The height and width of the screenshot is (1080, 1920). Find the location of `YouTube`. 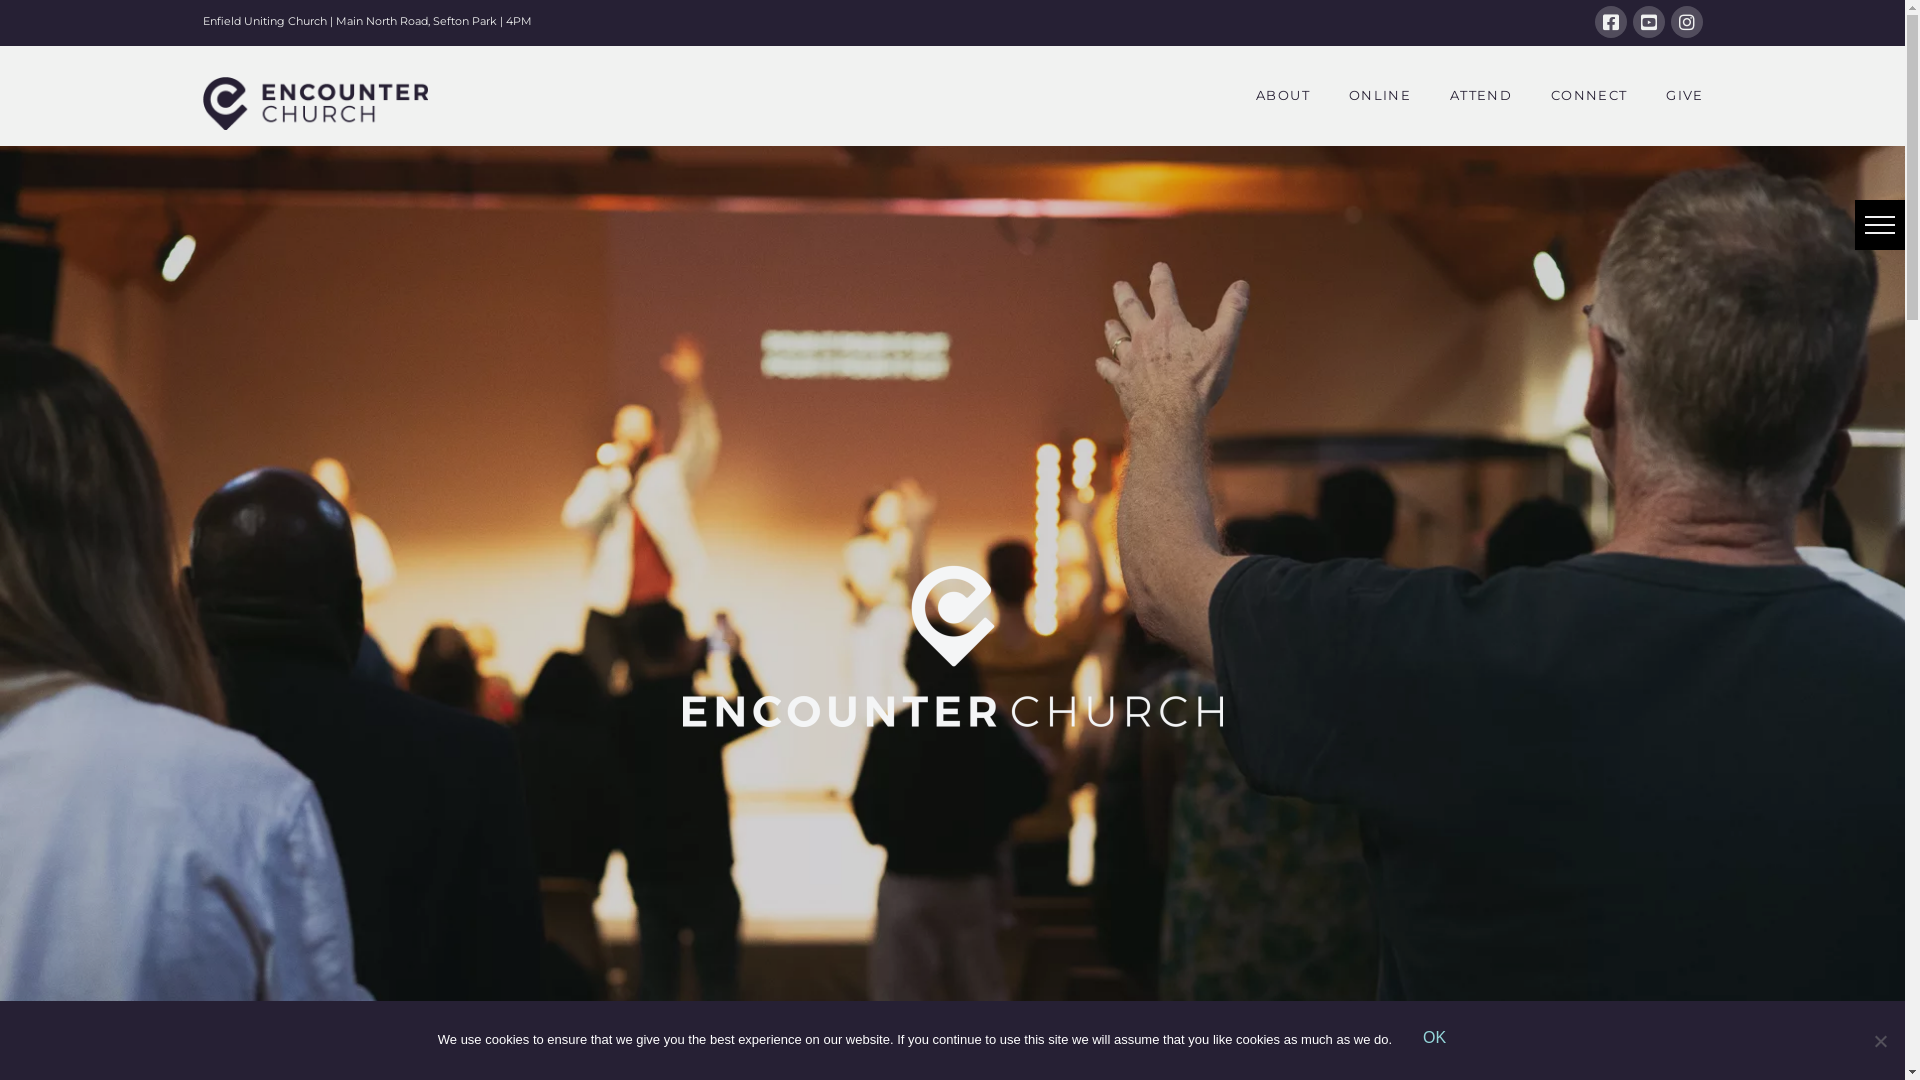

YouTube is located at coordinates (1648, 22).